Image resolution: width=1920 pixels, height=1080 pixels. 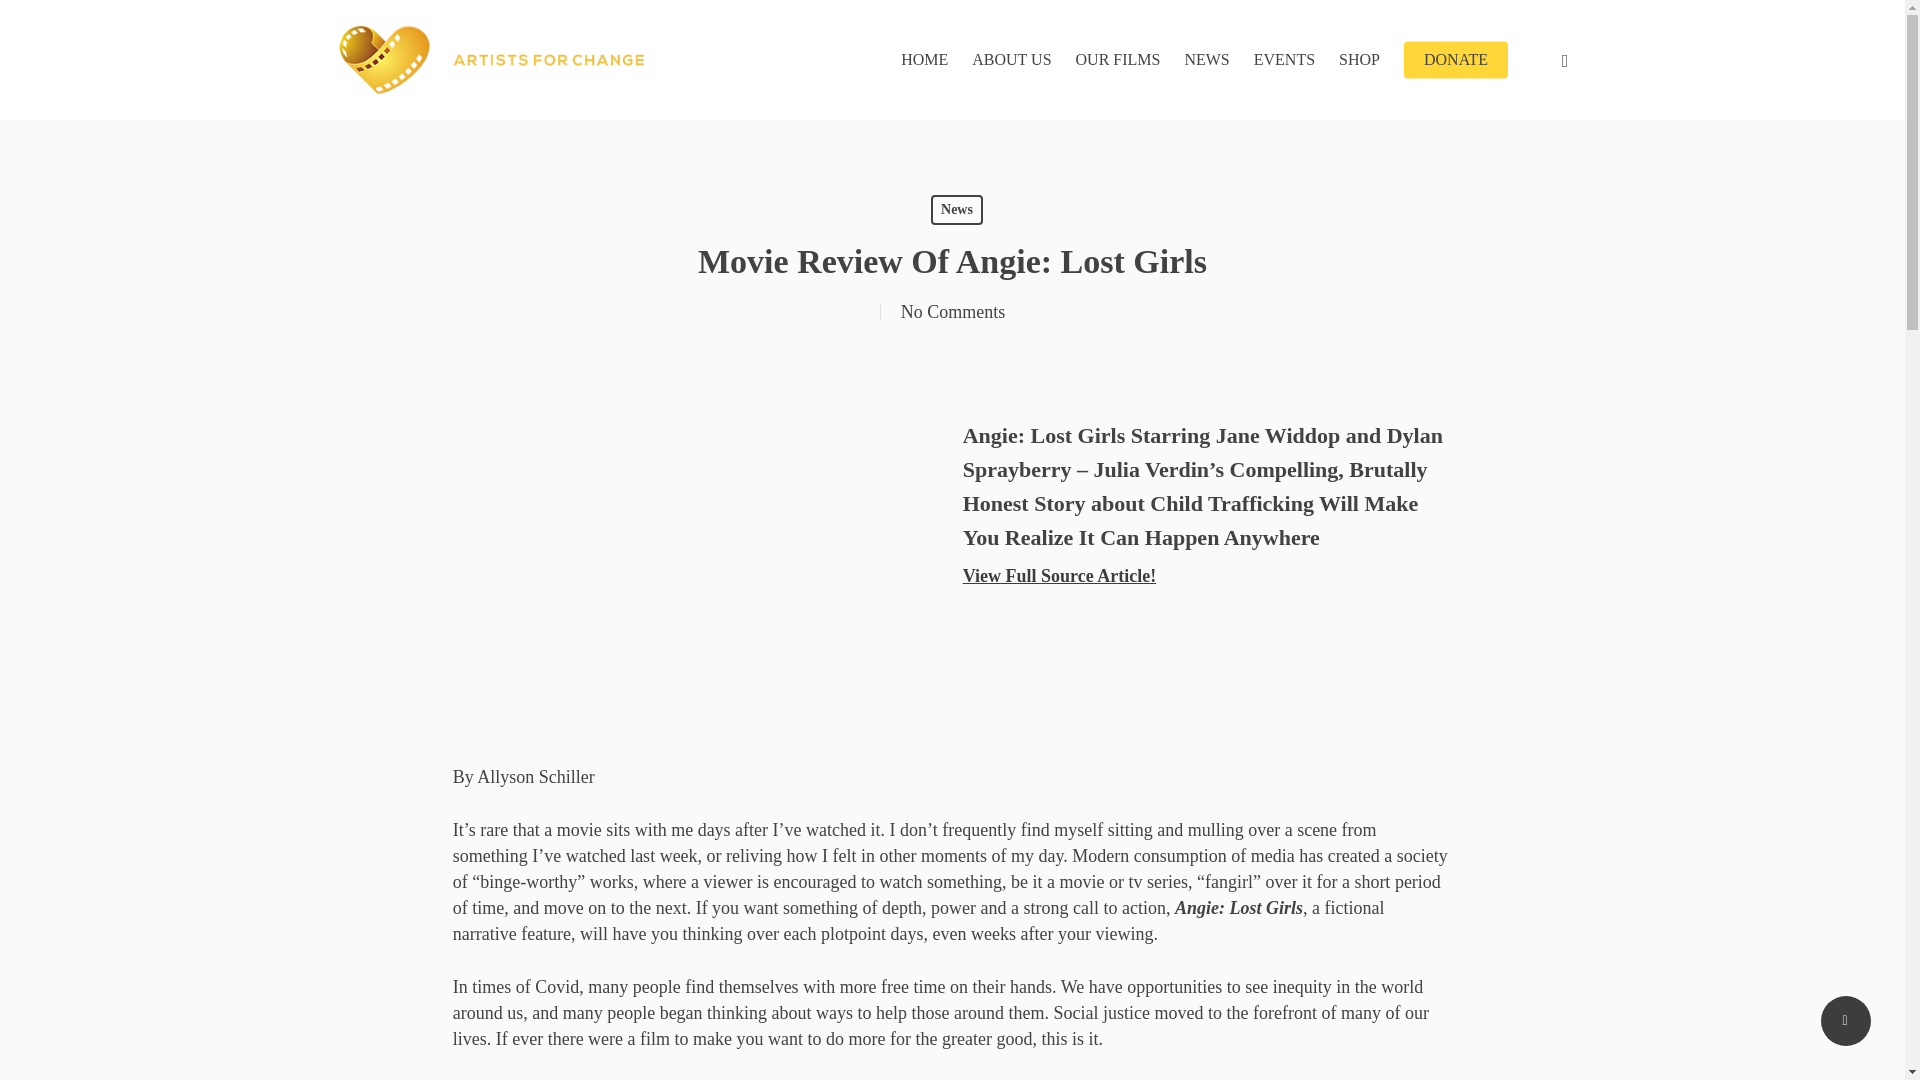 I want to click on ABOUT US, so click(x=1010, y=60).